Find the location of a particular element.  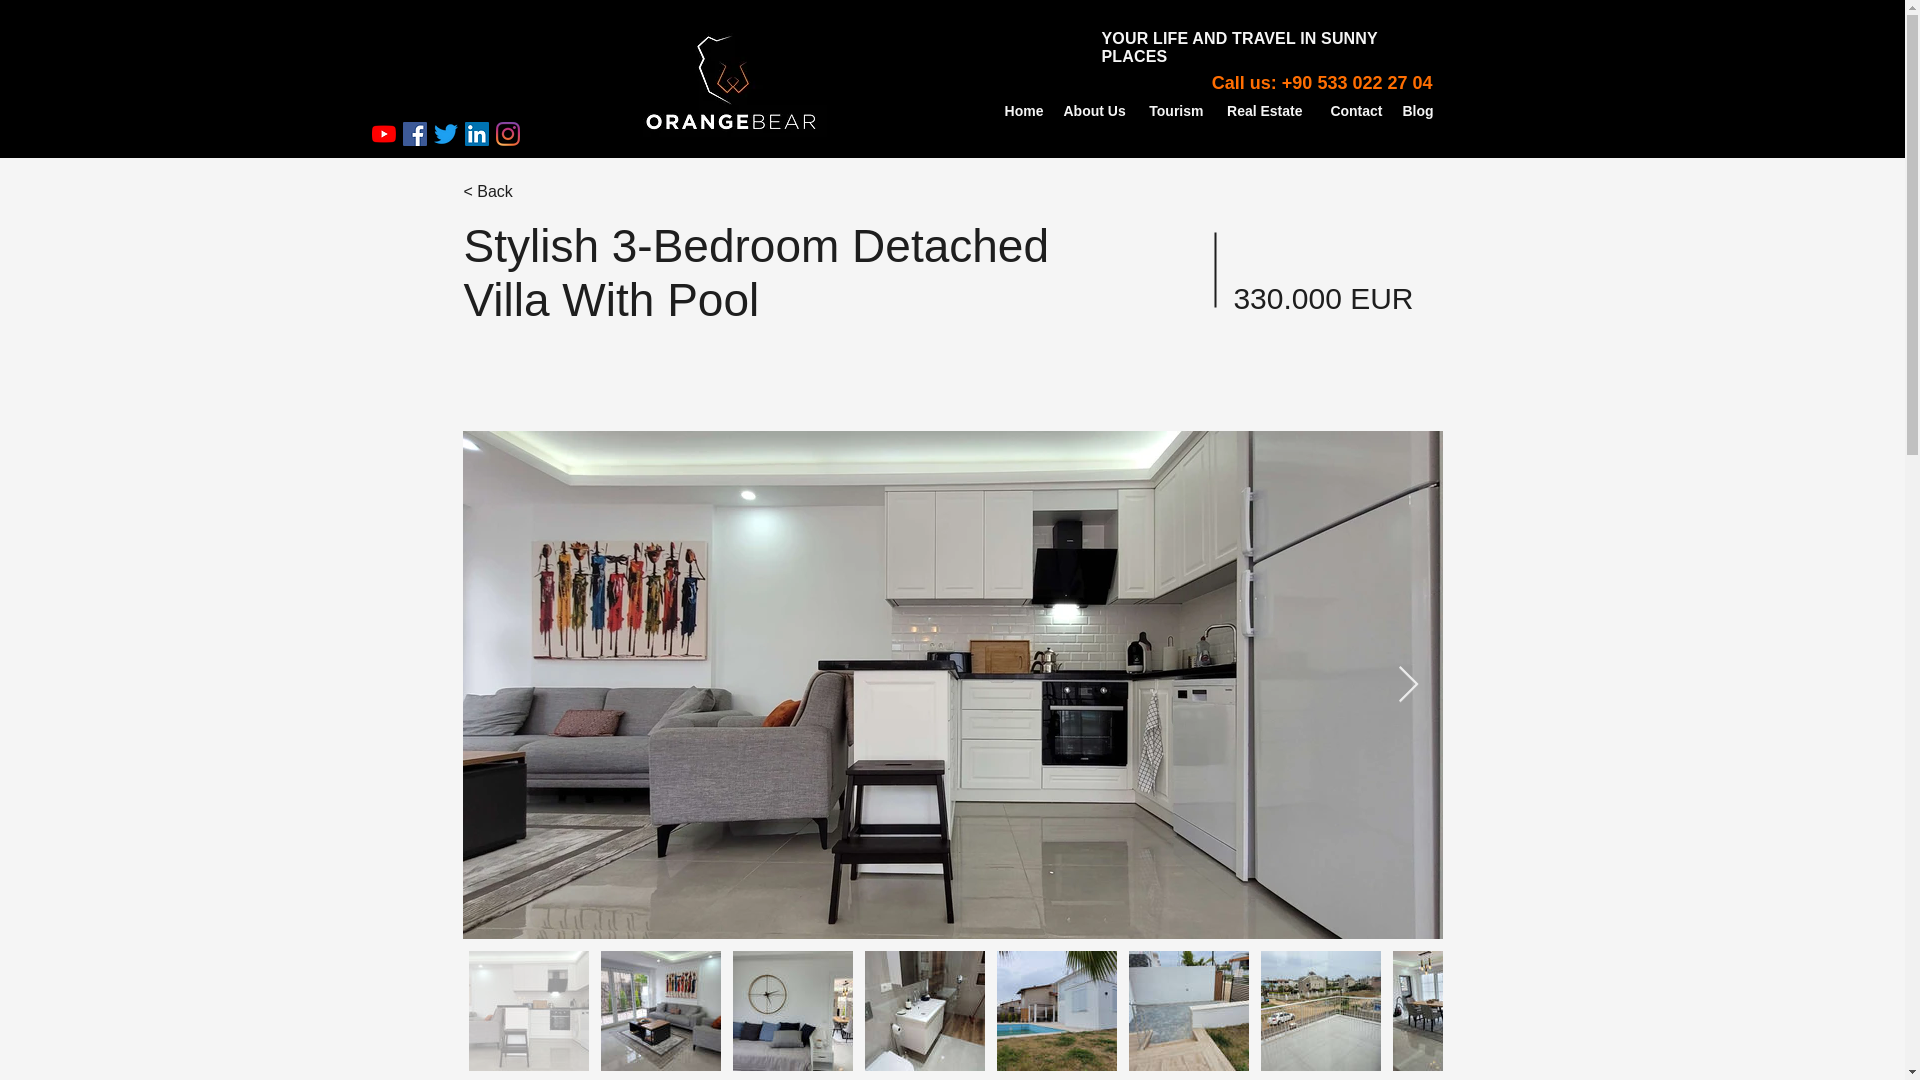

Blog is located at coordinates (1416, 112).